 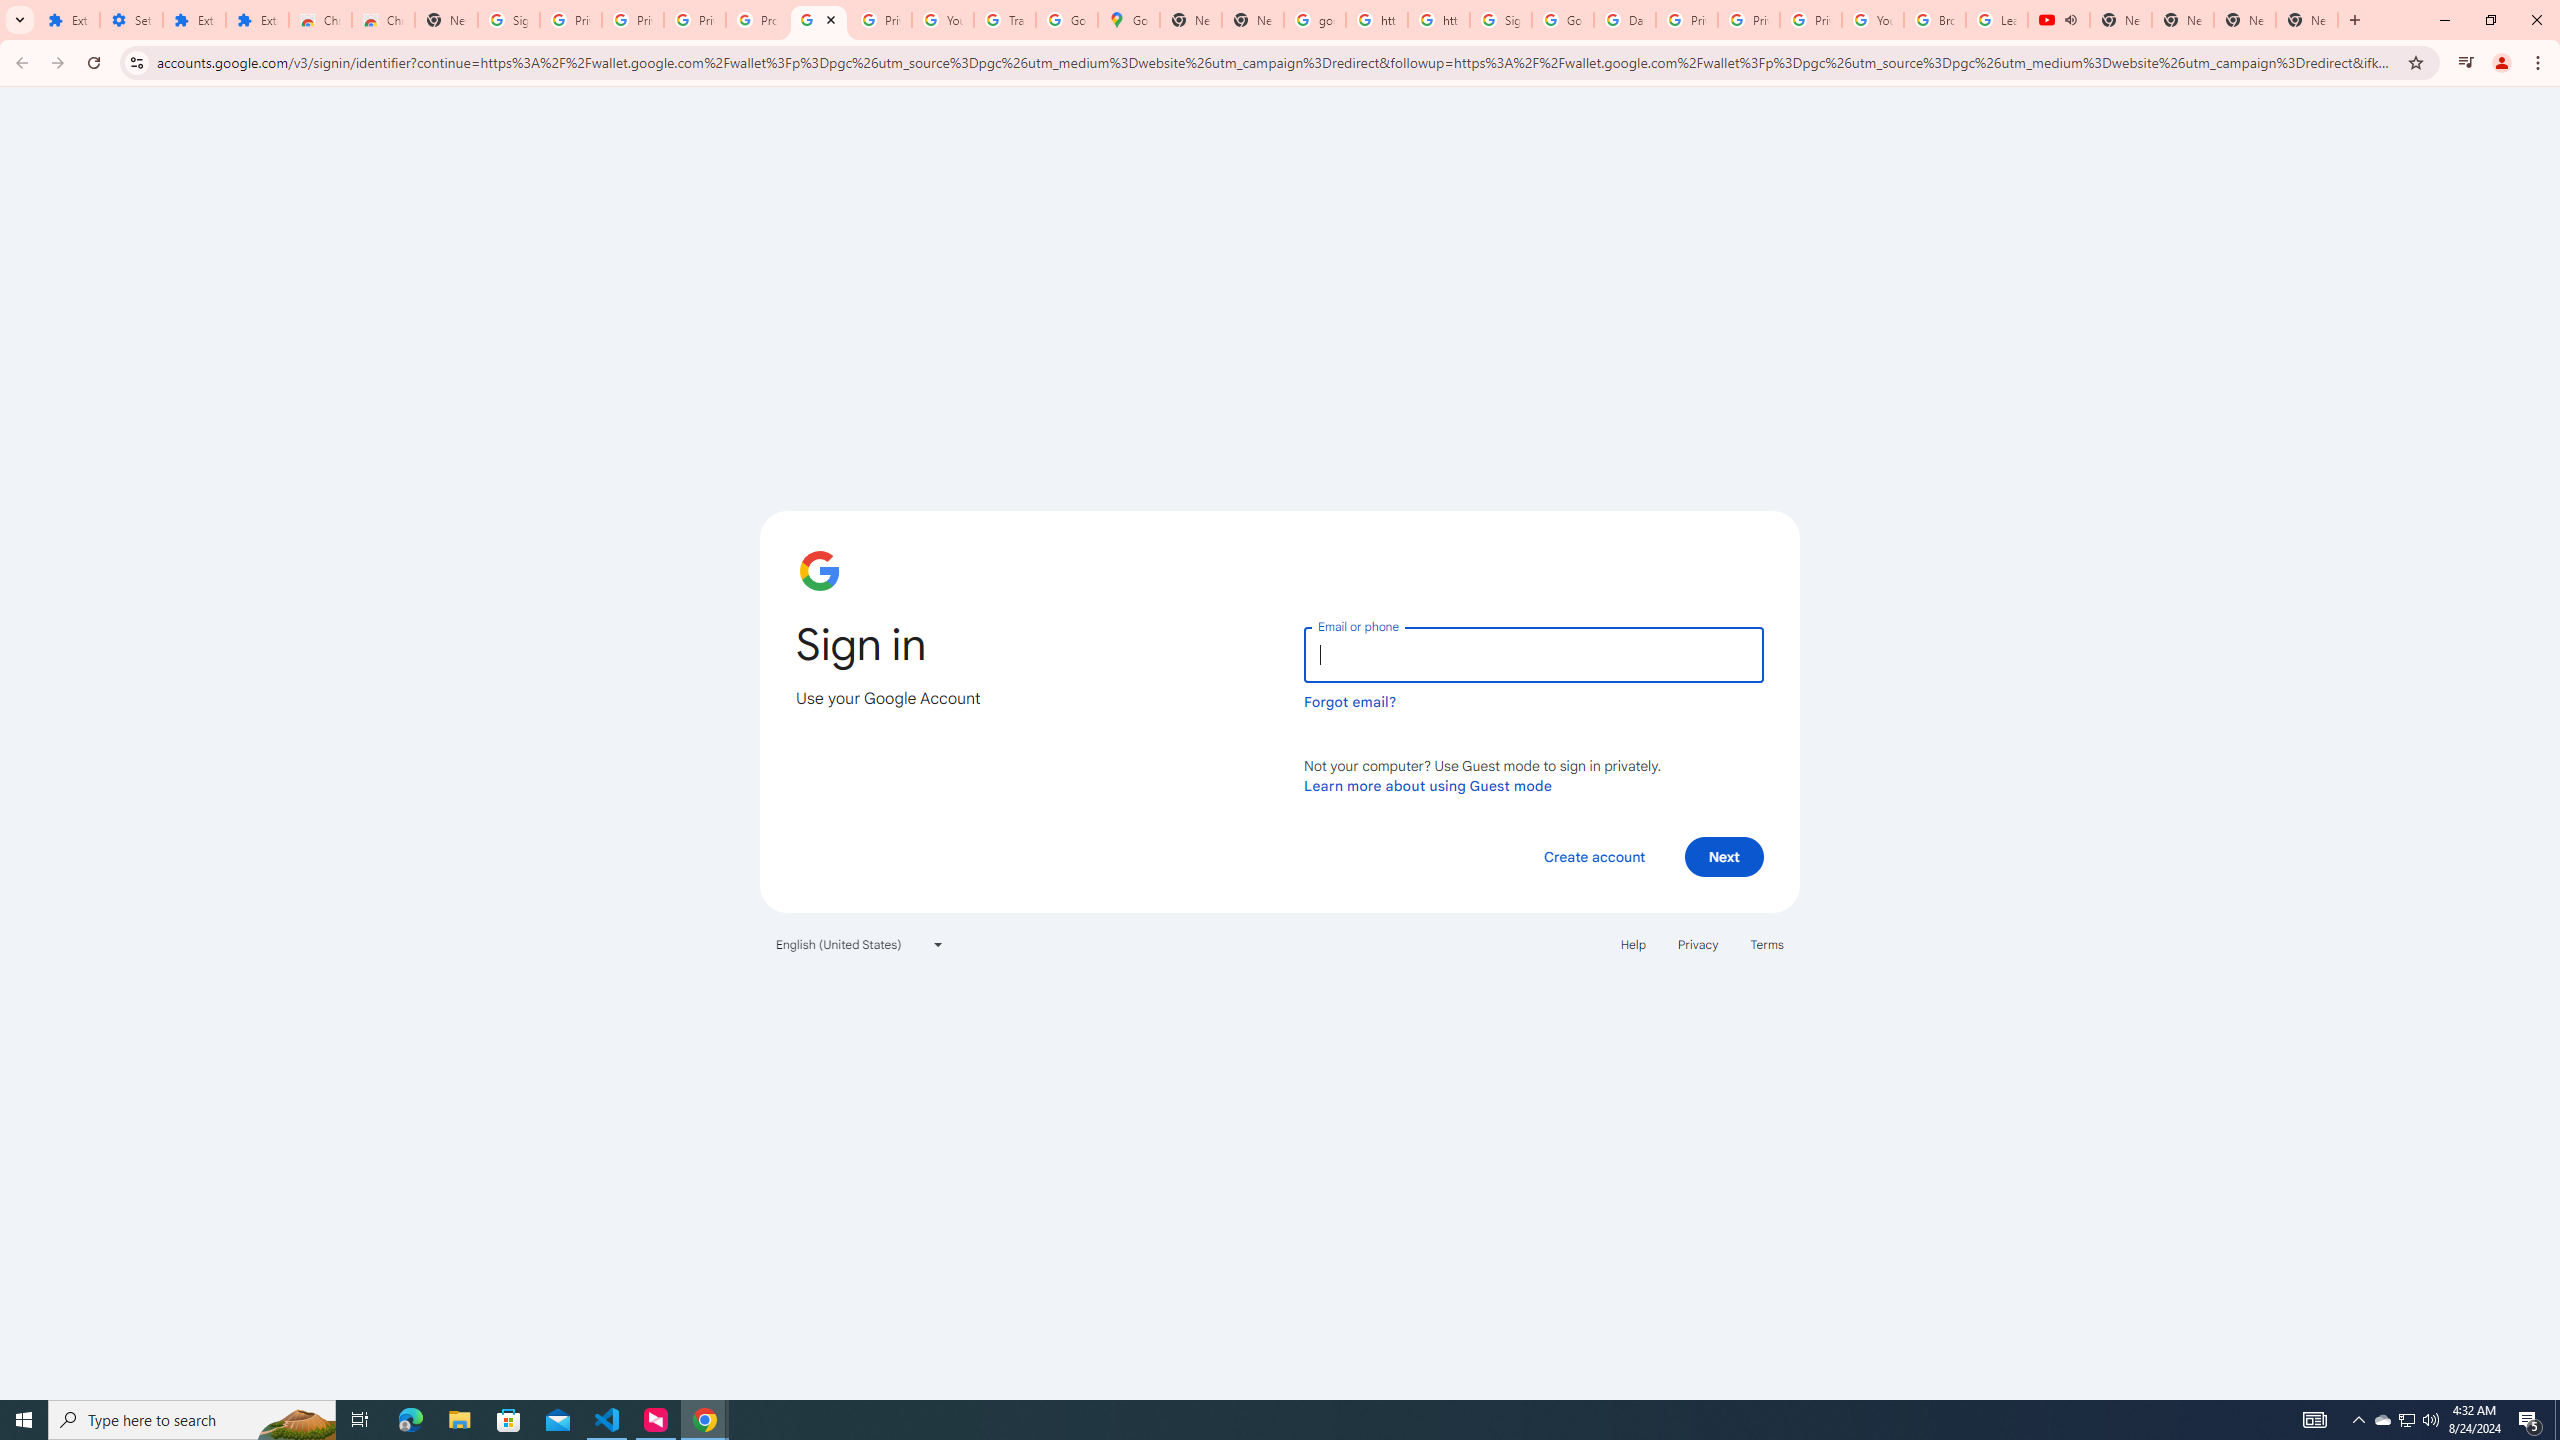 What do you see at coordinates (256, 20) in the screenshot?
I see `Extensions` at bounding box center [256, 20].